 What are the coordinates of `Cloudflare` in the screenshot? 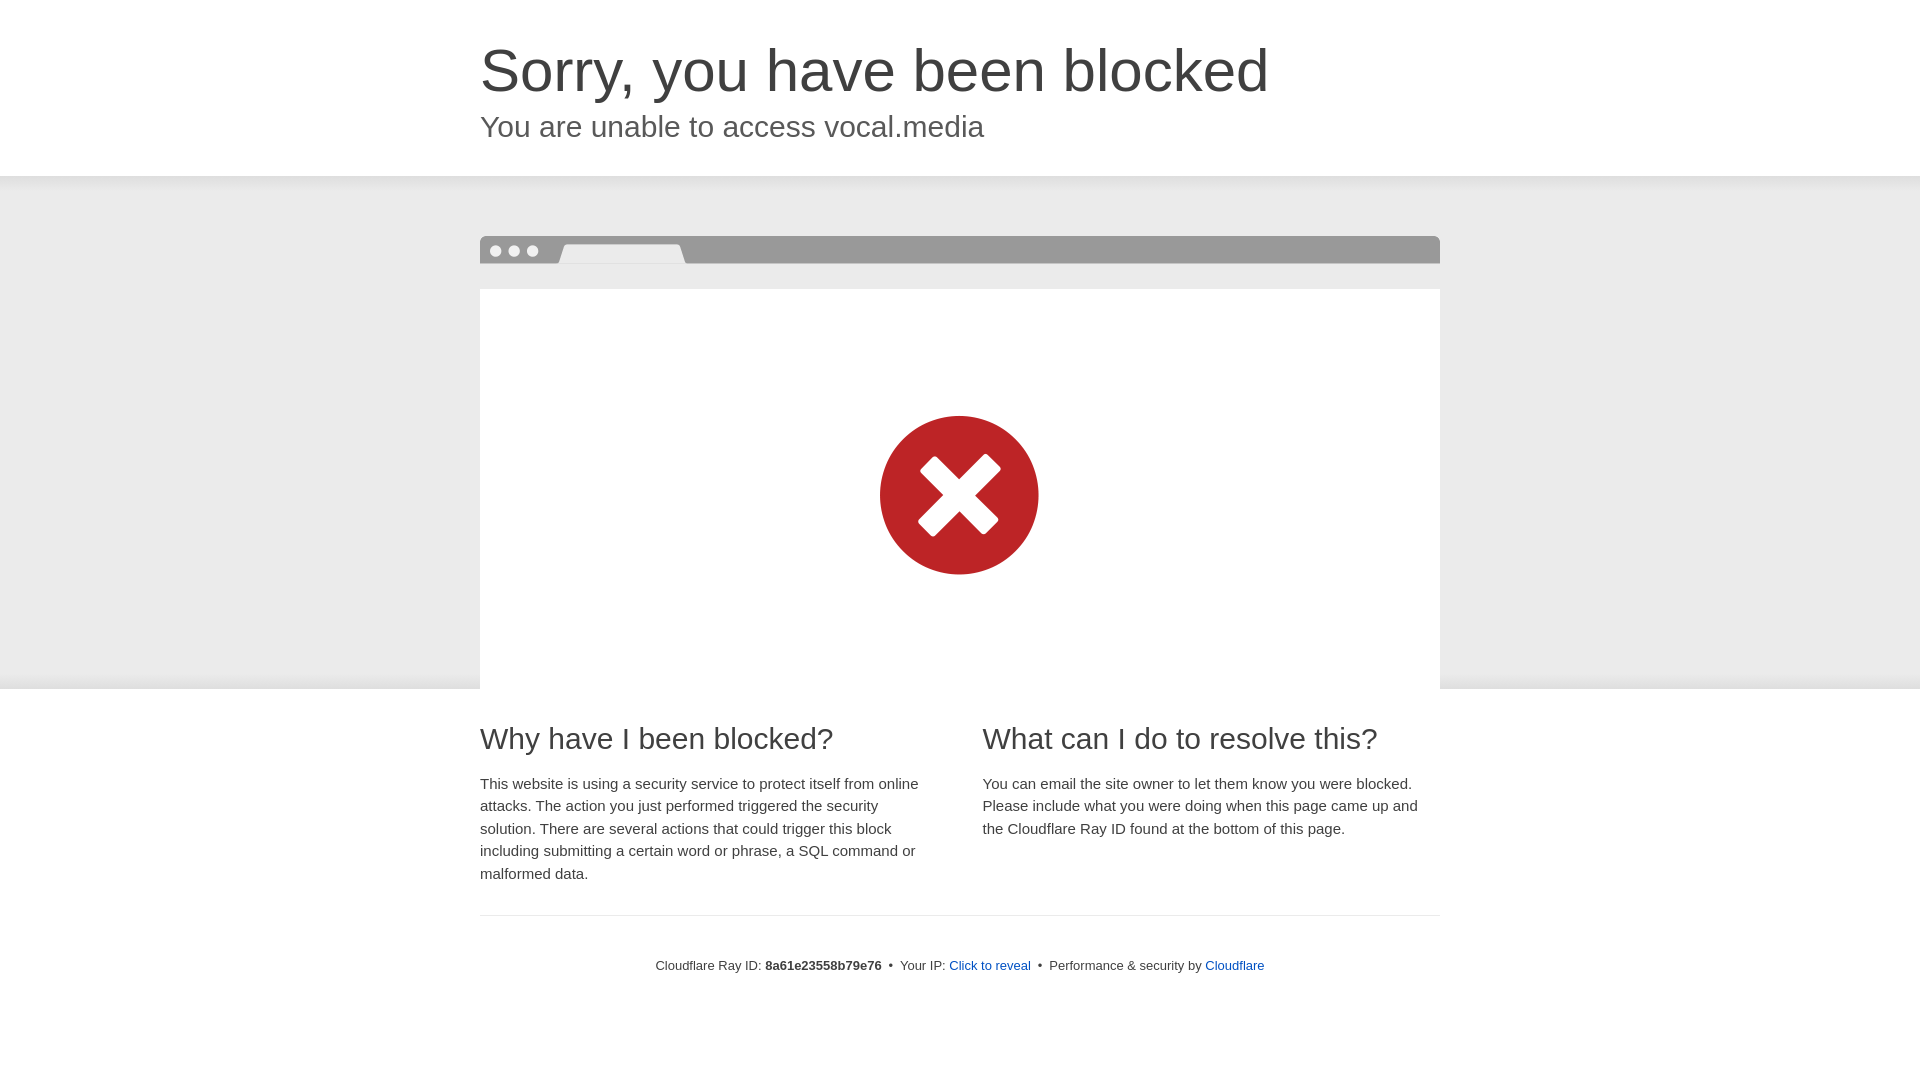 It's located at (1234, 965).